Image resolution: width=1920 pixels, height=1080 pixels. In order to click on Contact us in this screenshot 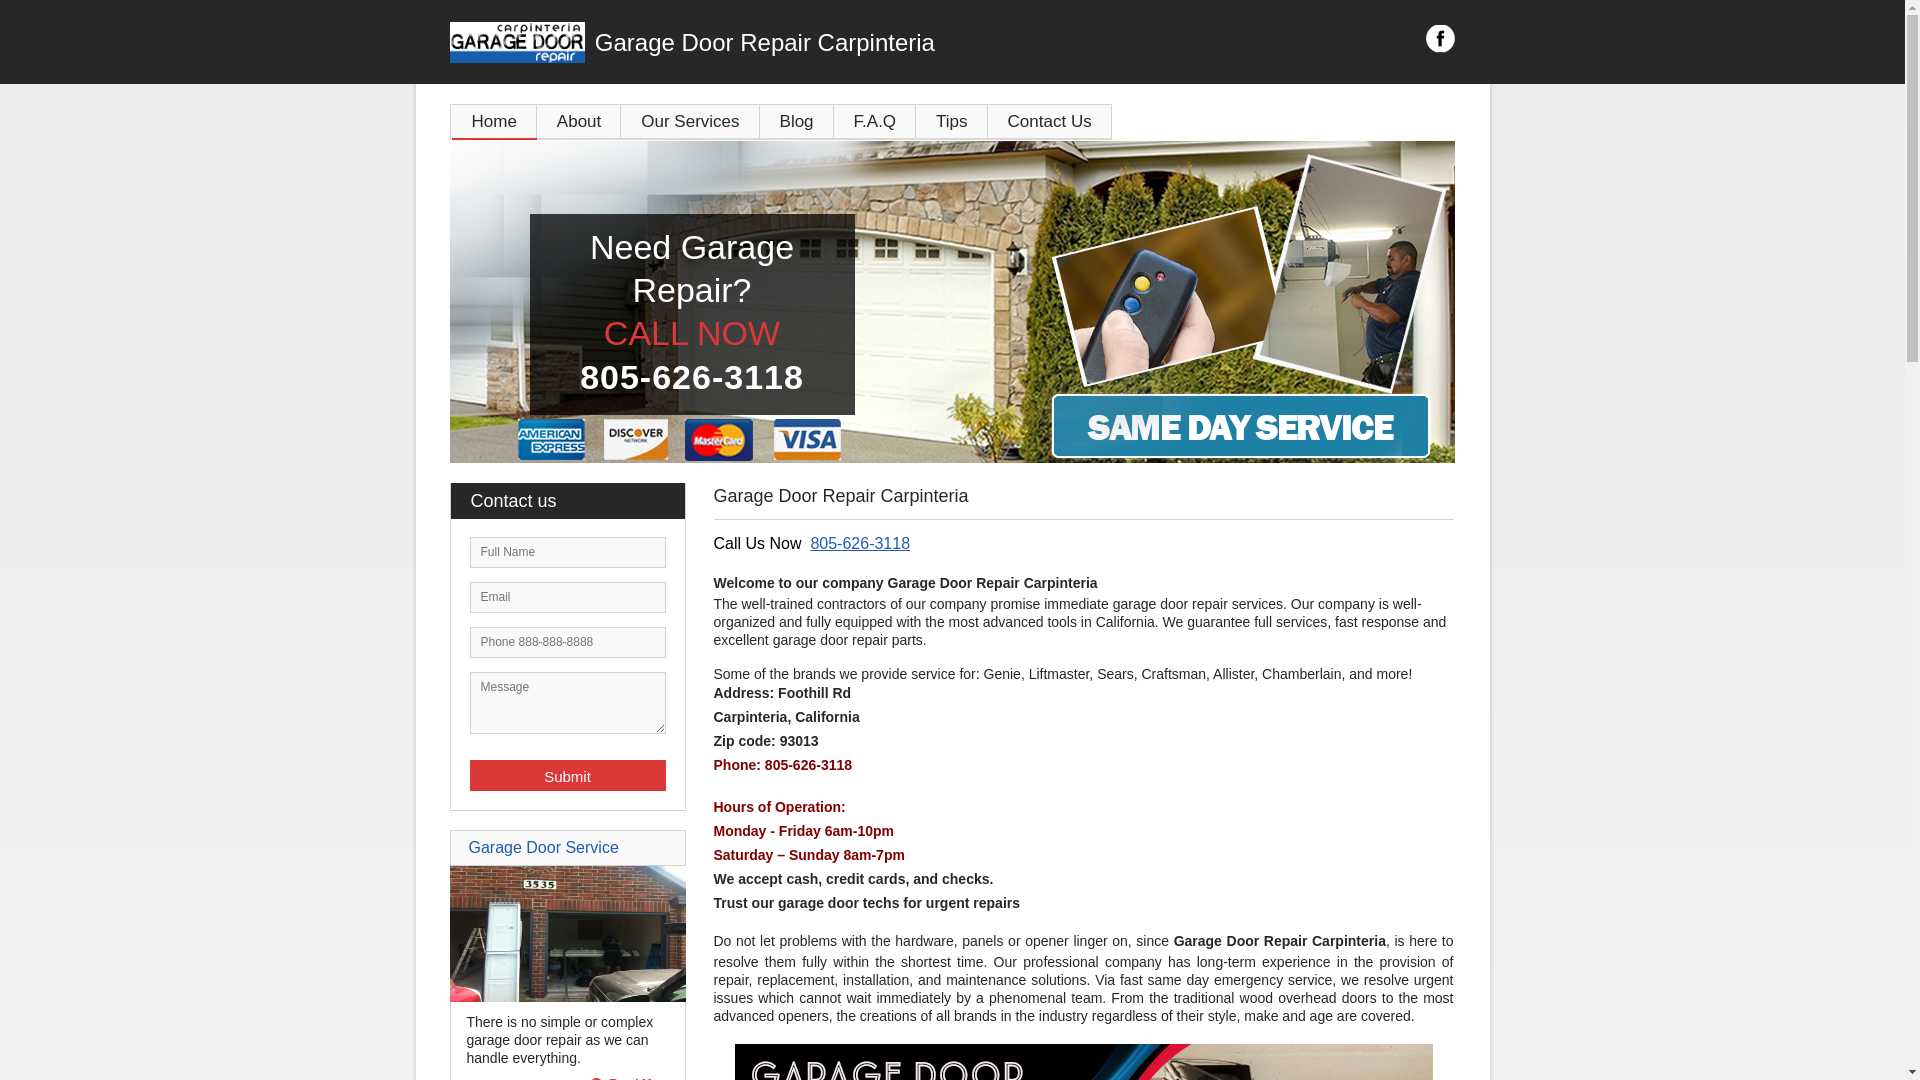, I will do `click(576, 500)`.